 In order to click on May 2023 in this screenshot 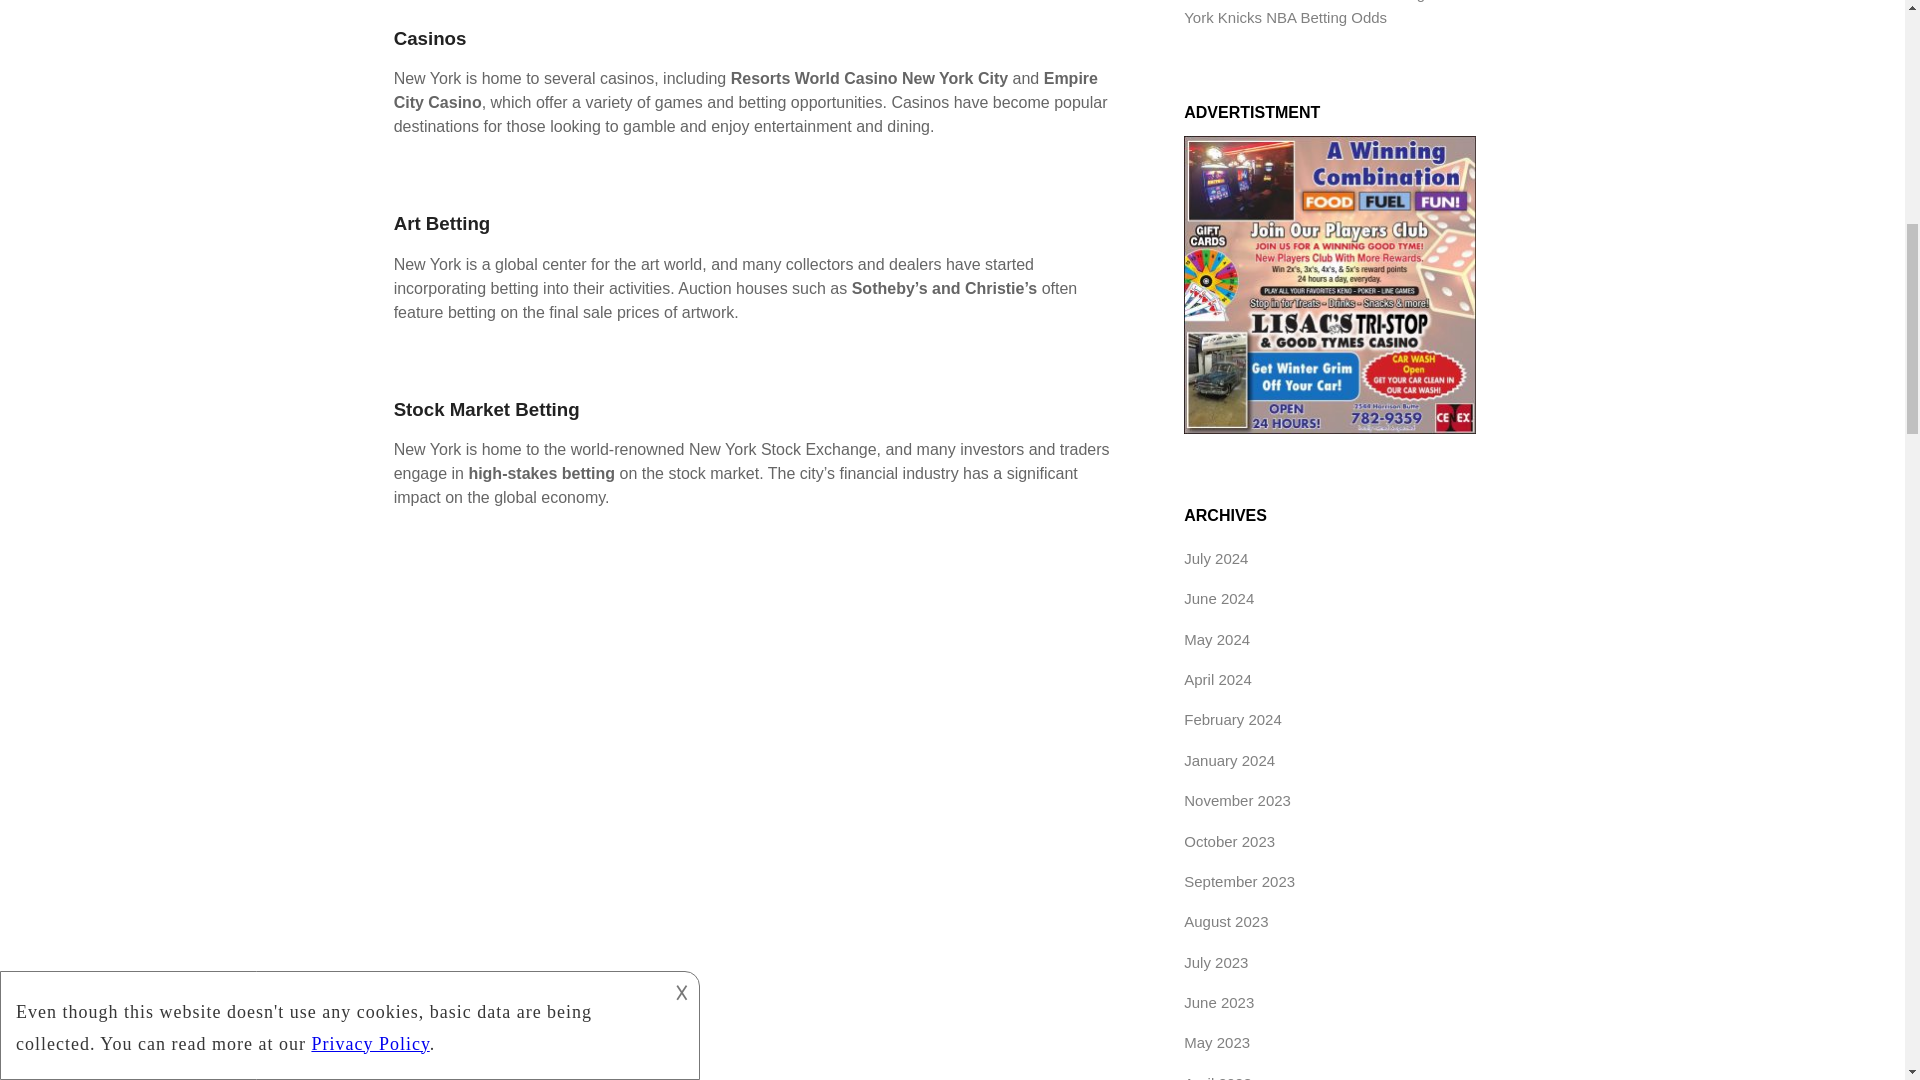, I will do `click(1216, 1042)`.